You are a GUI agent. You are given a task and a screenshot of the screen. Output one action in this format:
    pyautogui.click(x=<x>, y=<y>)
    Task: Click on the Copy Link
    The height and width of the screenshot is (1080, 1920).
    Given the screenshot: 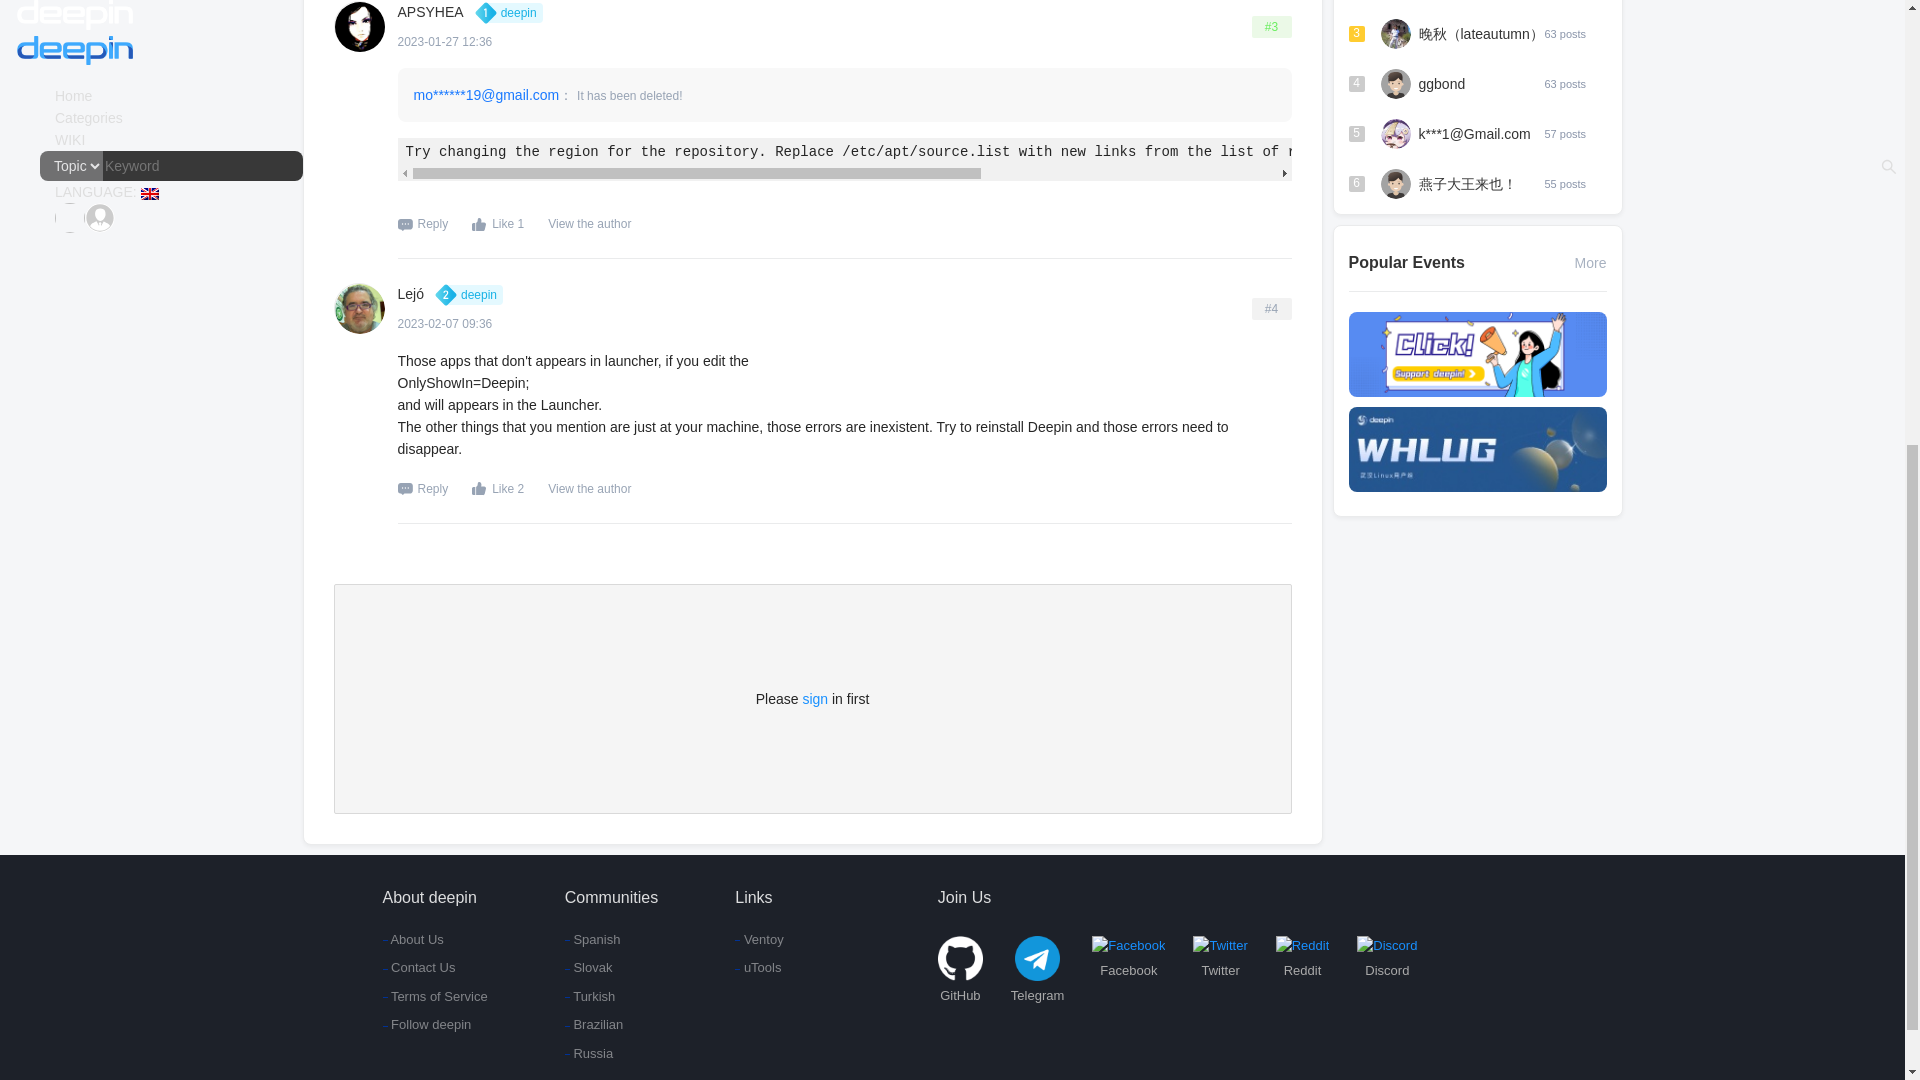 What is the action you would take?
    pyautogui.click(x=1272, y=308)
    